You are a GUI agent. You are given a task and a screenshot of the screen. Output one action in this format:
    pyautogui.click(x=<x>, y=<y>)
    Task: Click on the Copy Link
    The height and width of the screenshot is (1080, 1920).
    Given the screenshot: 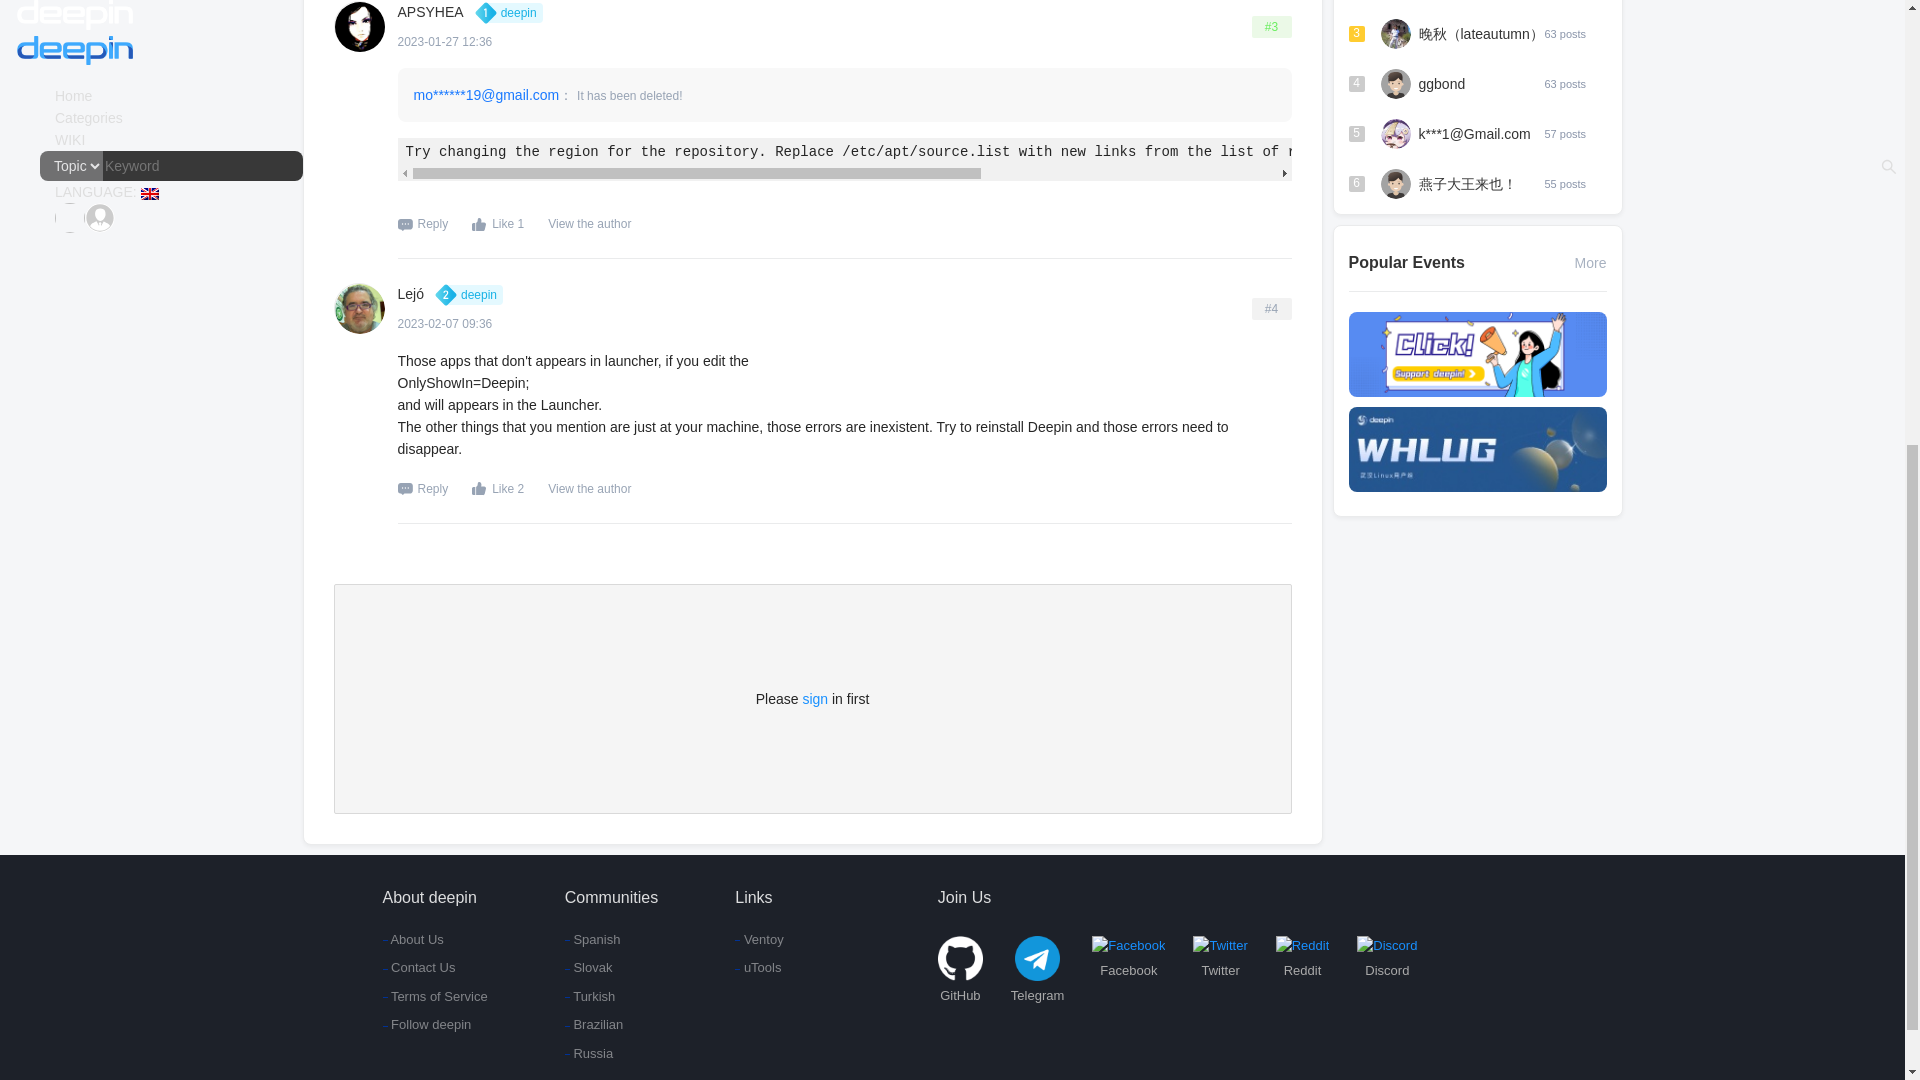 What is the action you would take?
    pyautogui.click(x=1272, y=308)
    